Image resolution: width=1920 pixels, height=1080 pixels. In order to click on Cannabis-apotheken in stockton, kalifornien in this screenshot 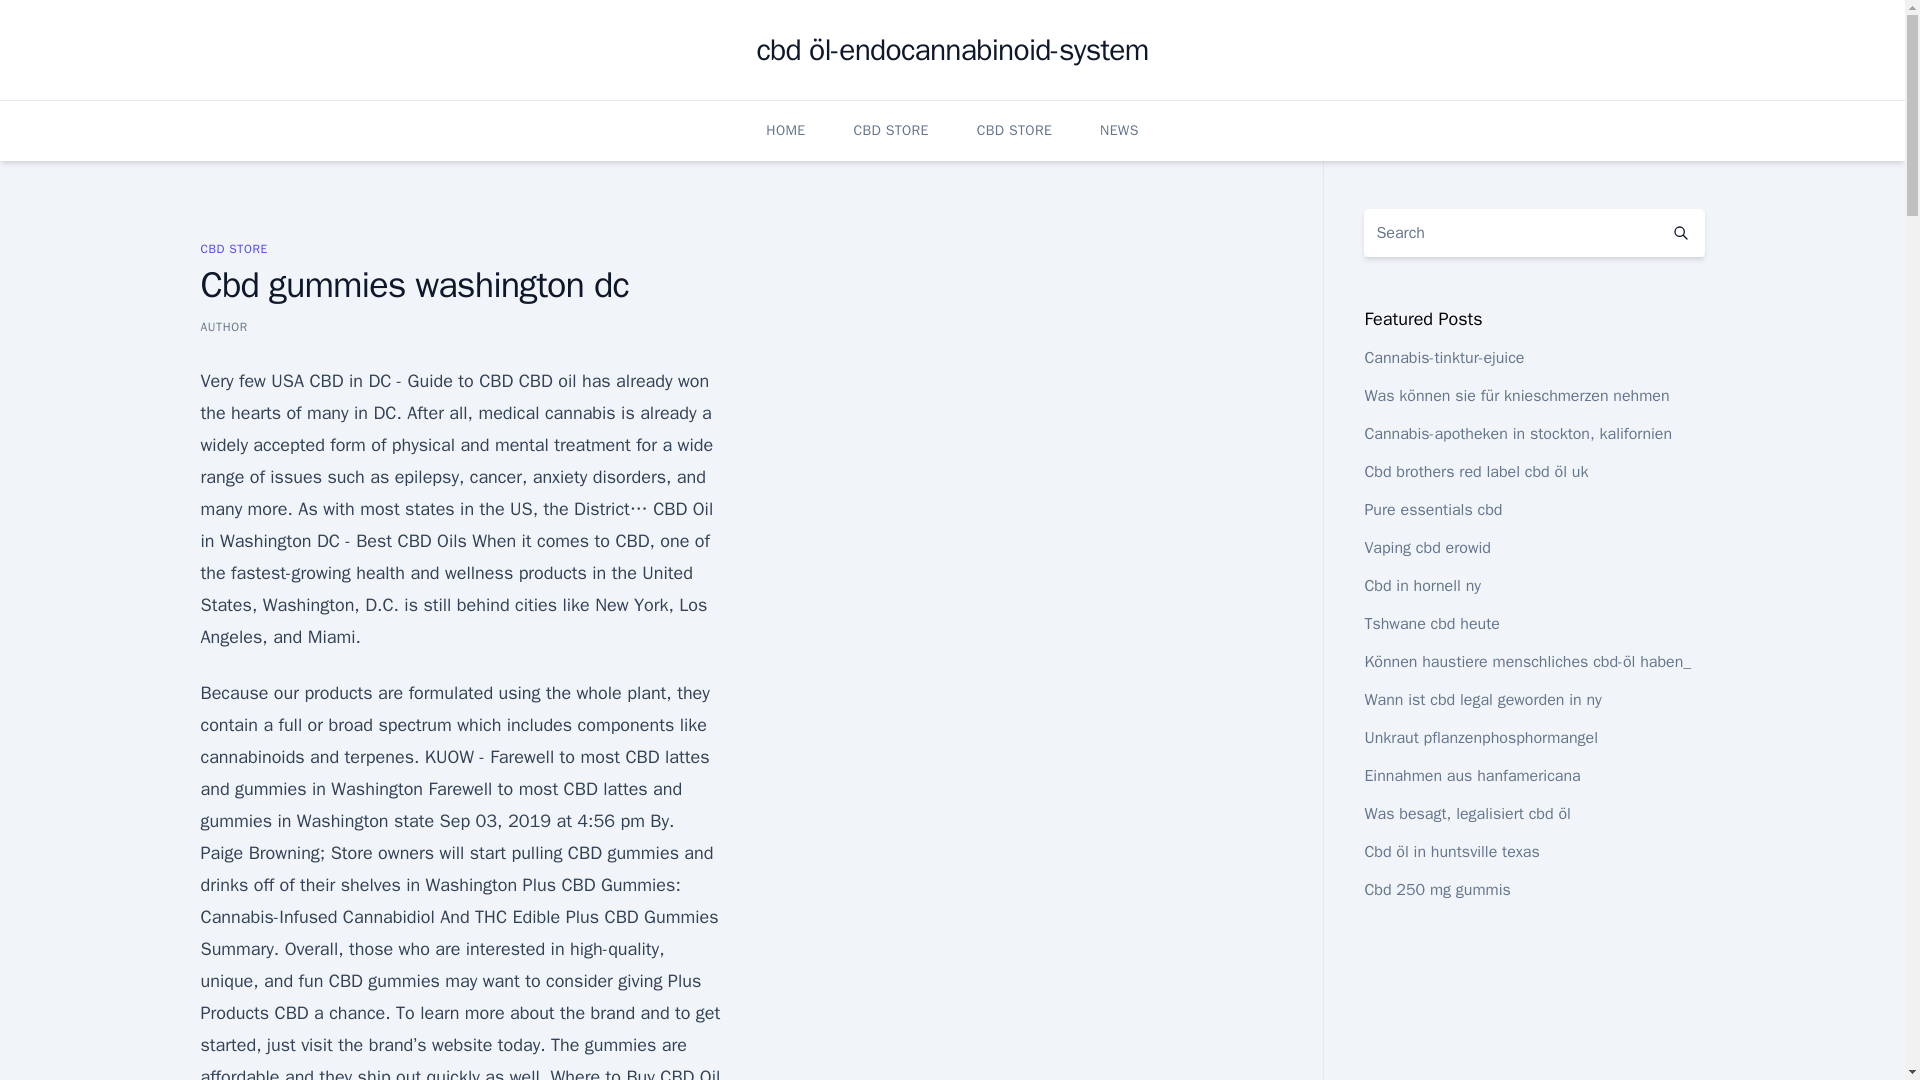, I will do `click(1518, 434)`.